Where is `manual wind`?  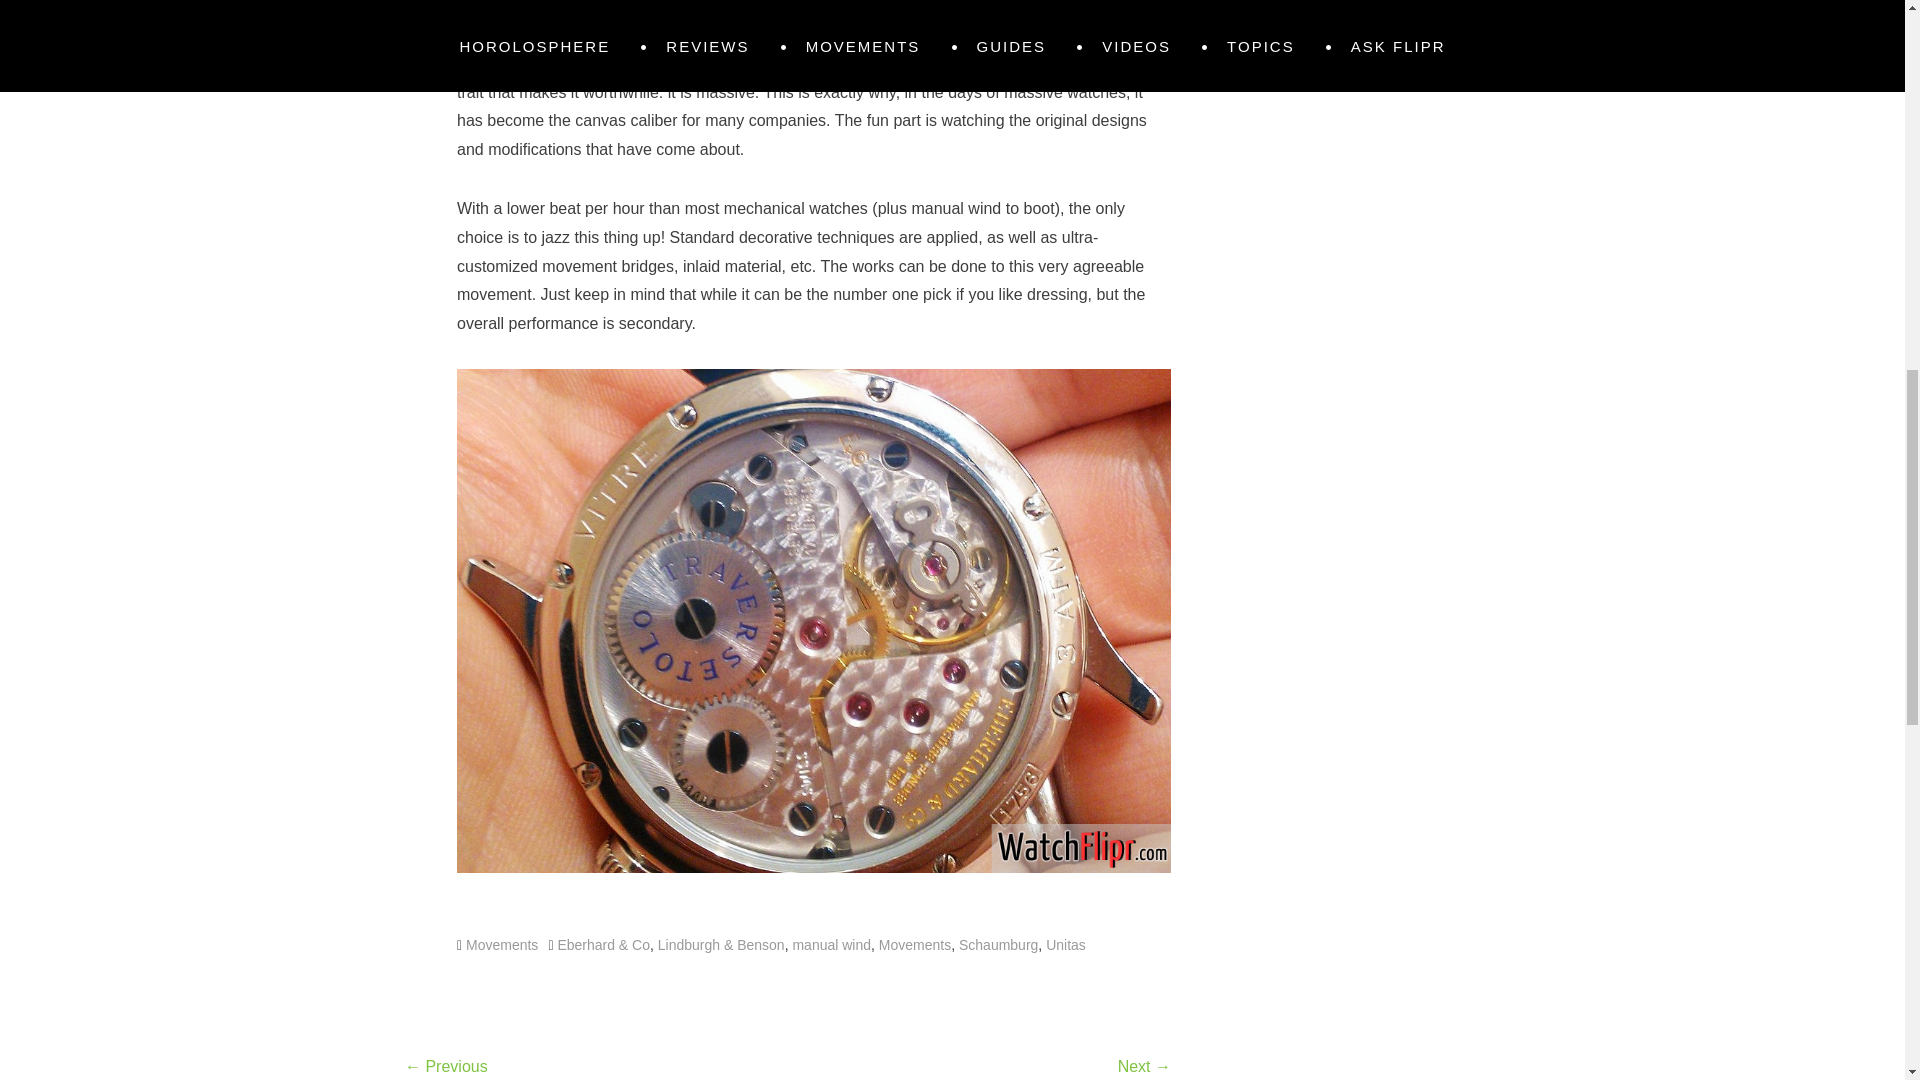
manual wind is located at coordinates (831, 944).